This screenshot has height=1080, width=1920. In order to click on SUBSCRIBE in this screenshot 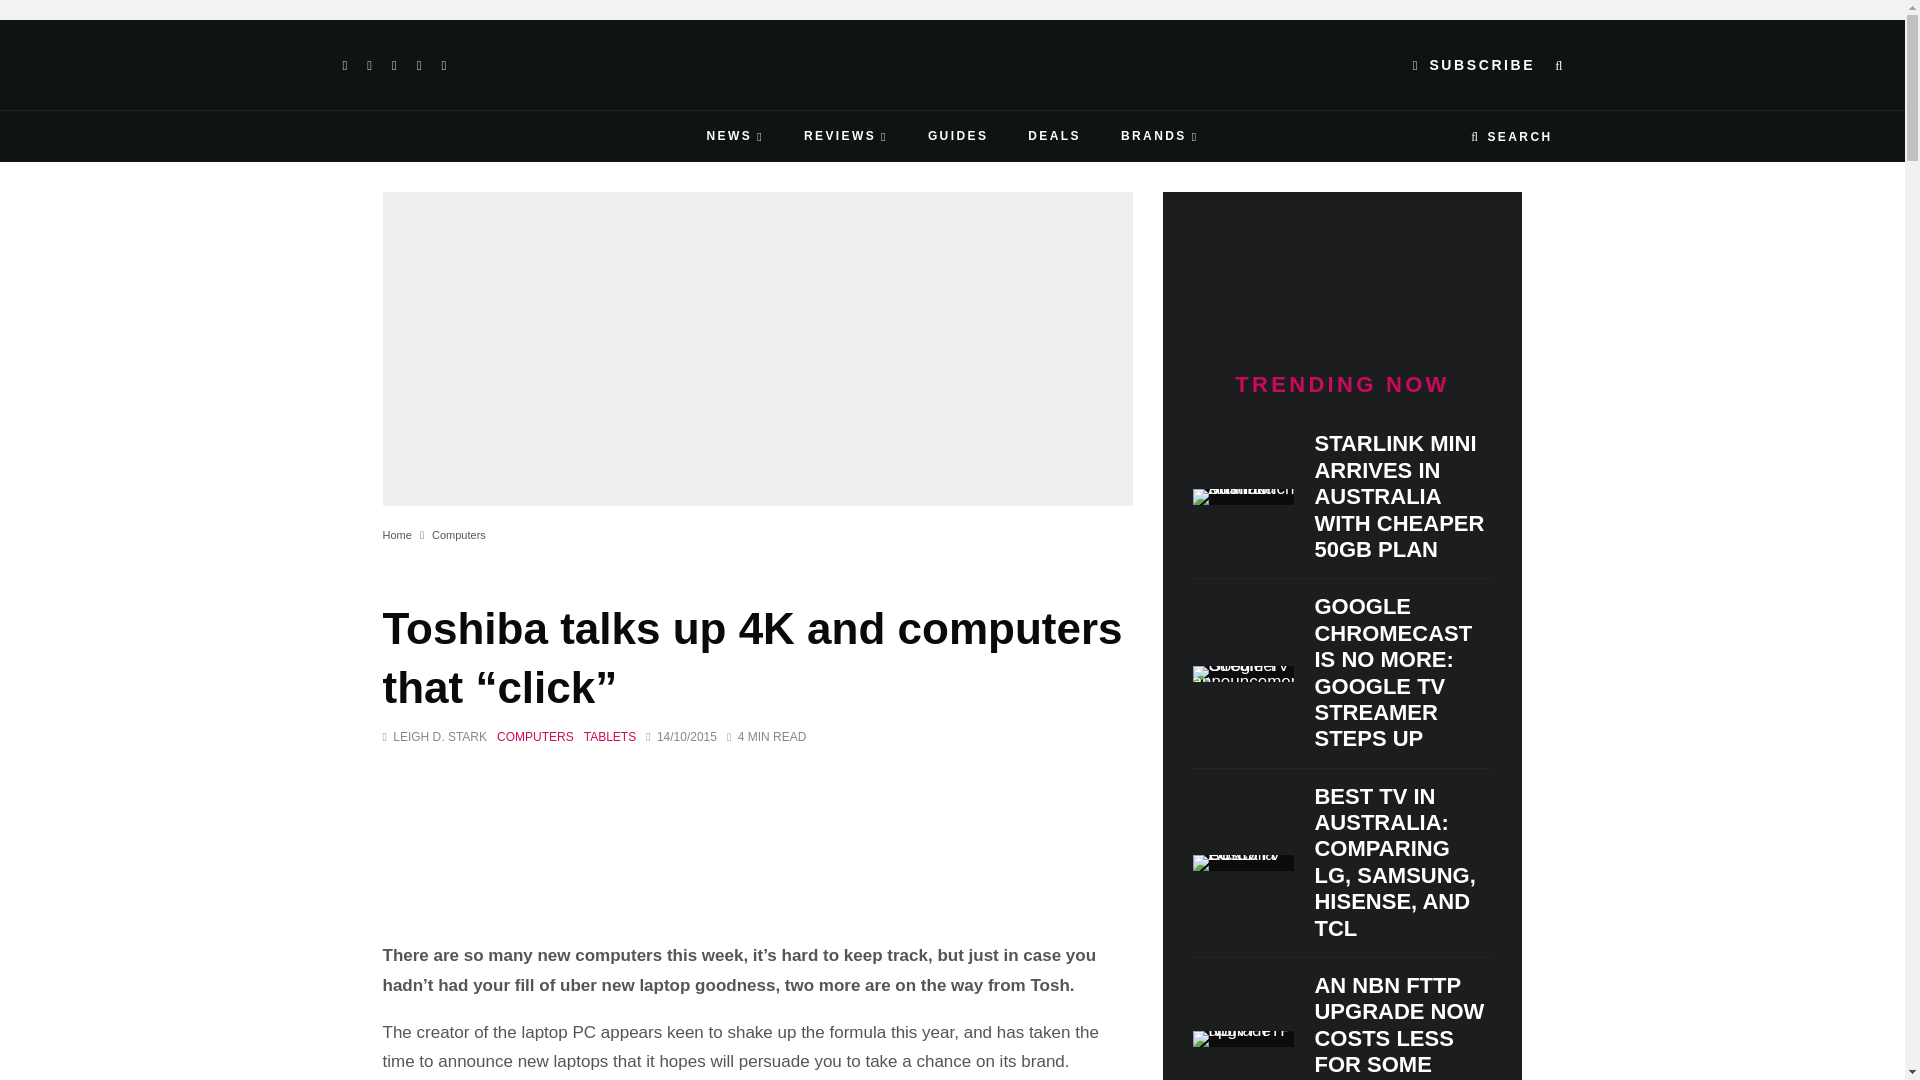, I will do `click(1474, 64)`.